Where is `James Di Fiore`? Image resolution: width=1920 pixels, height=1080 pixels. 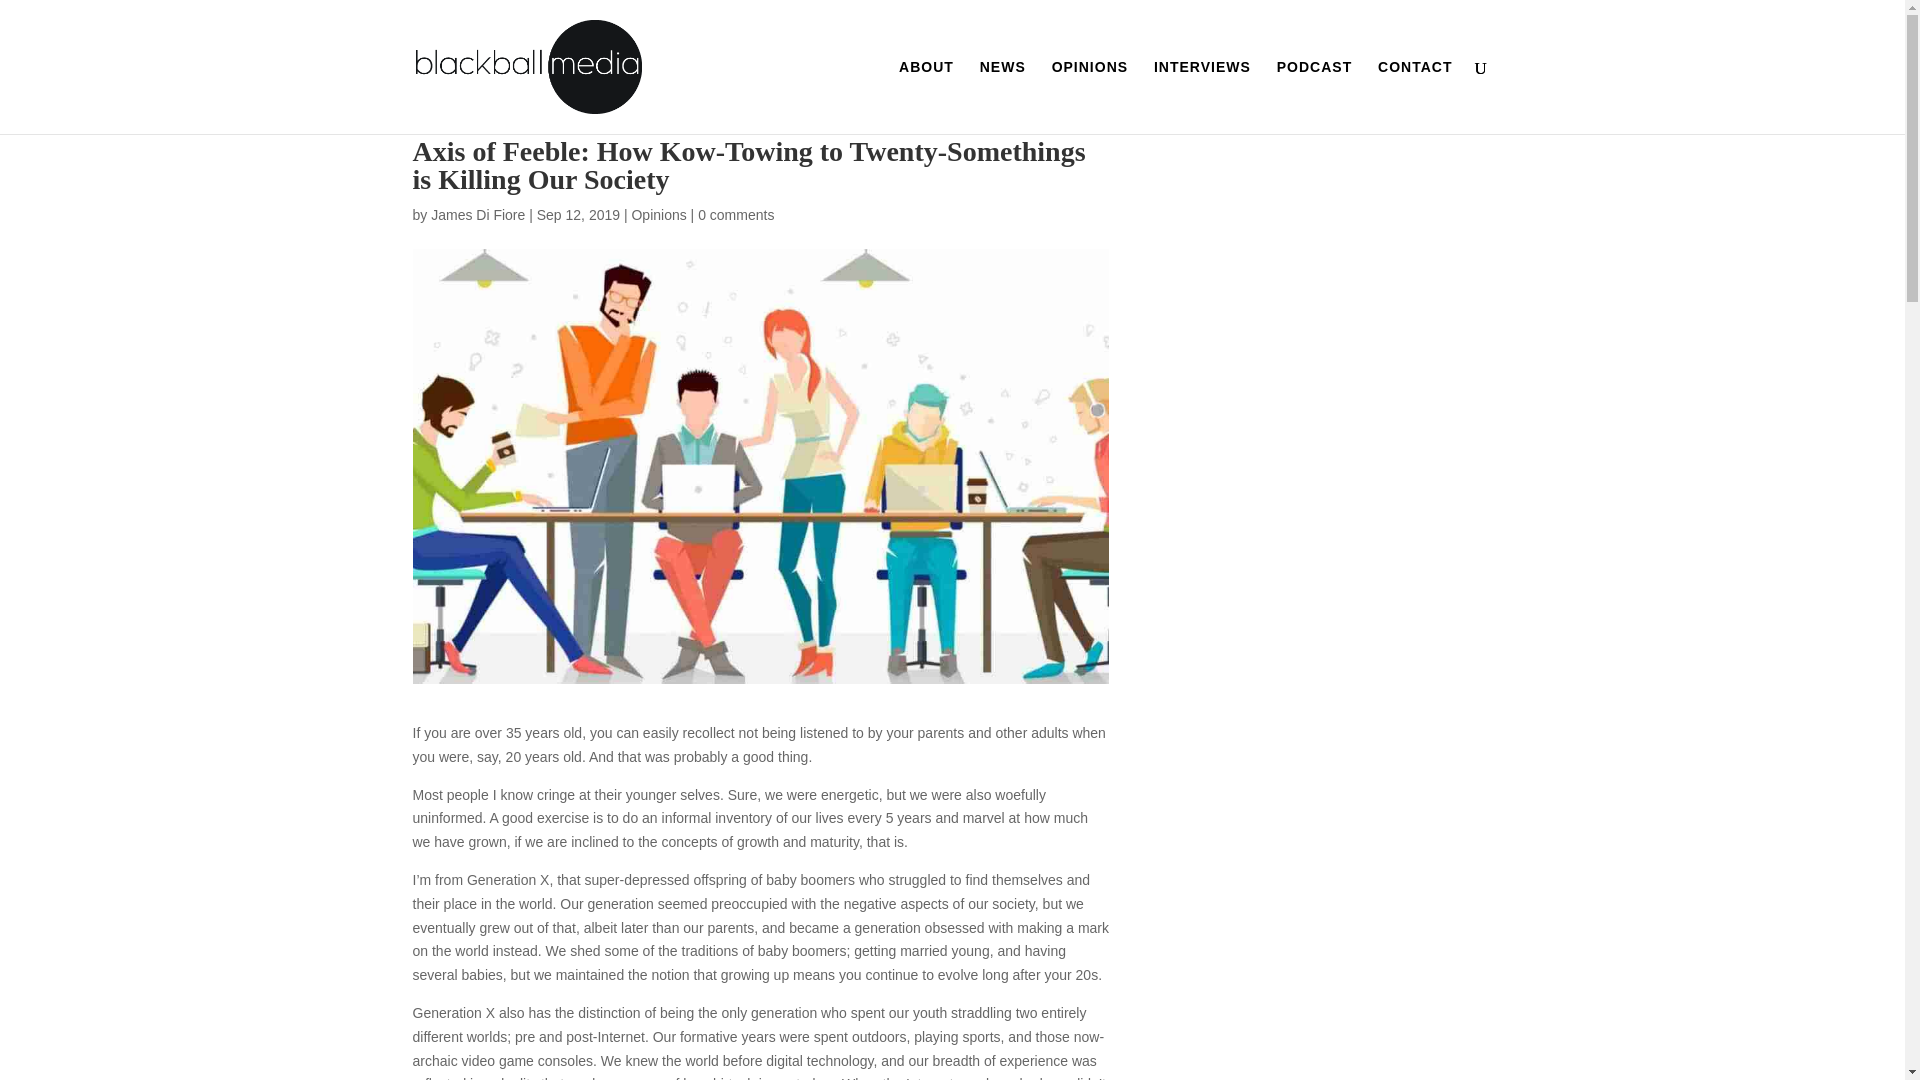 James Di Fiore is located at coordinates (477, 214).